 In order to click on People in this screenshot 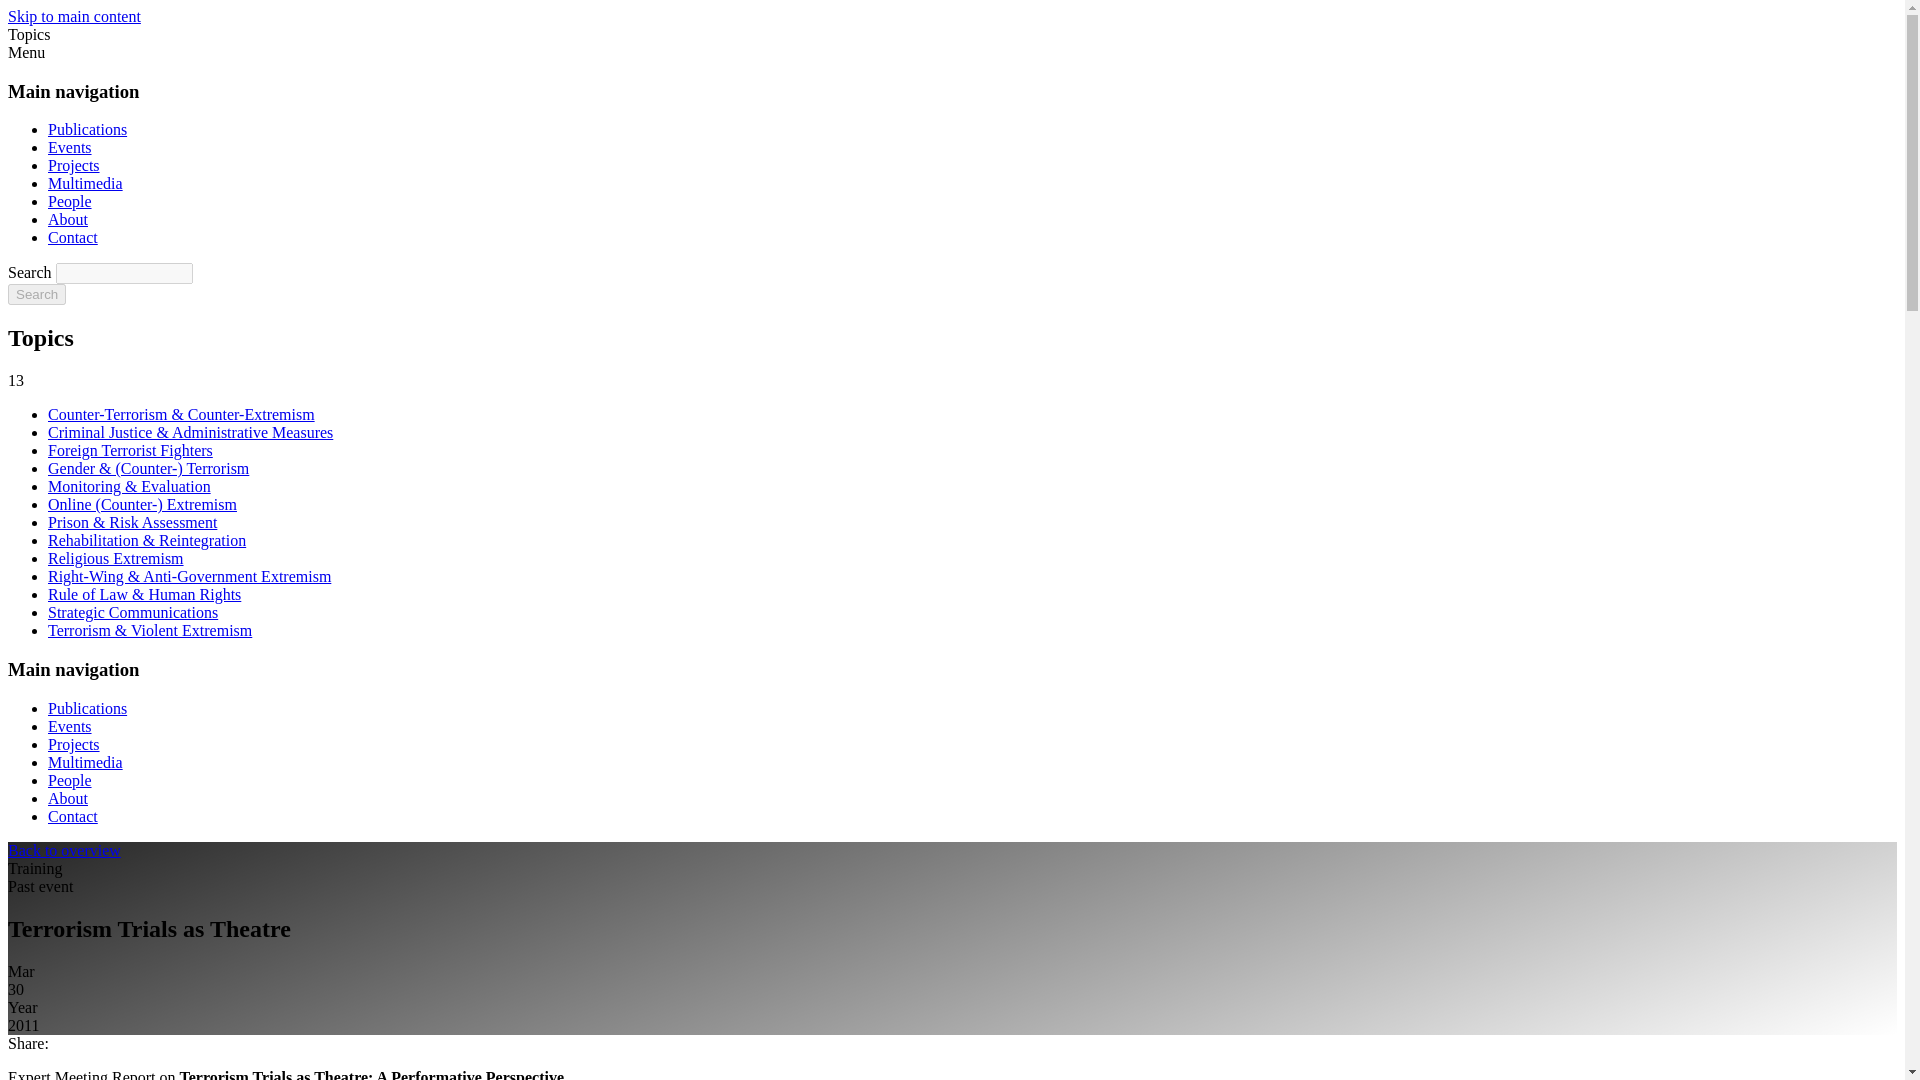, I will do `click(70, 780)`.